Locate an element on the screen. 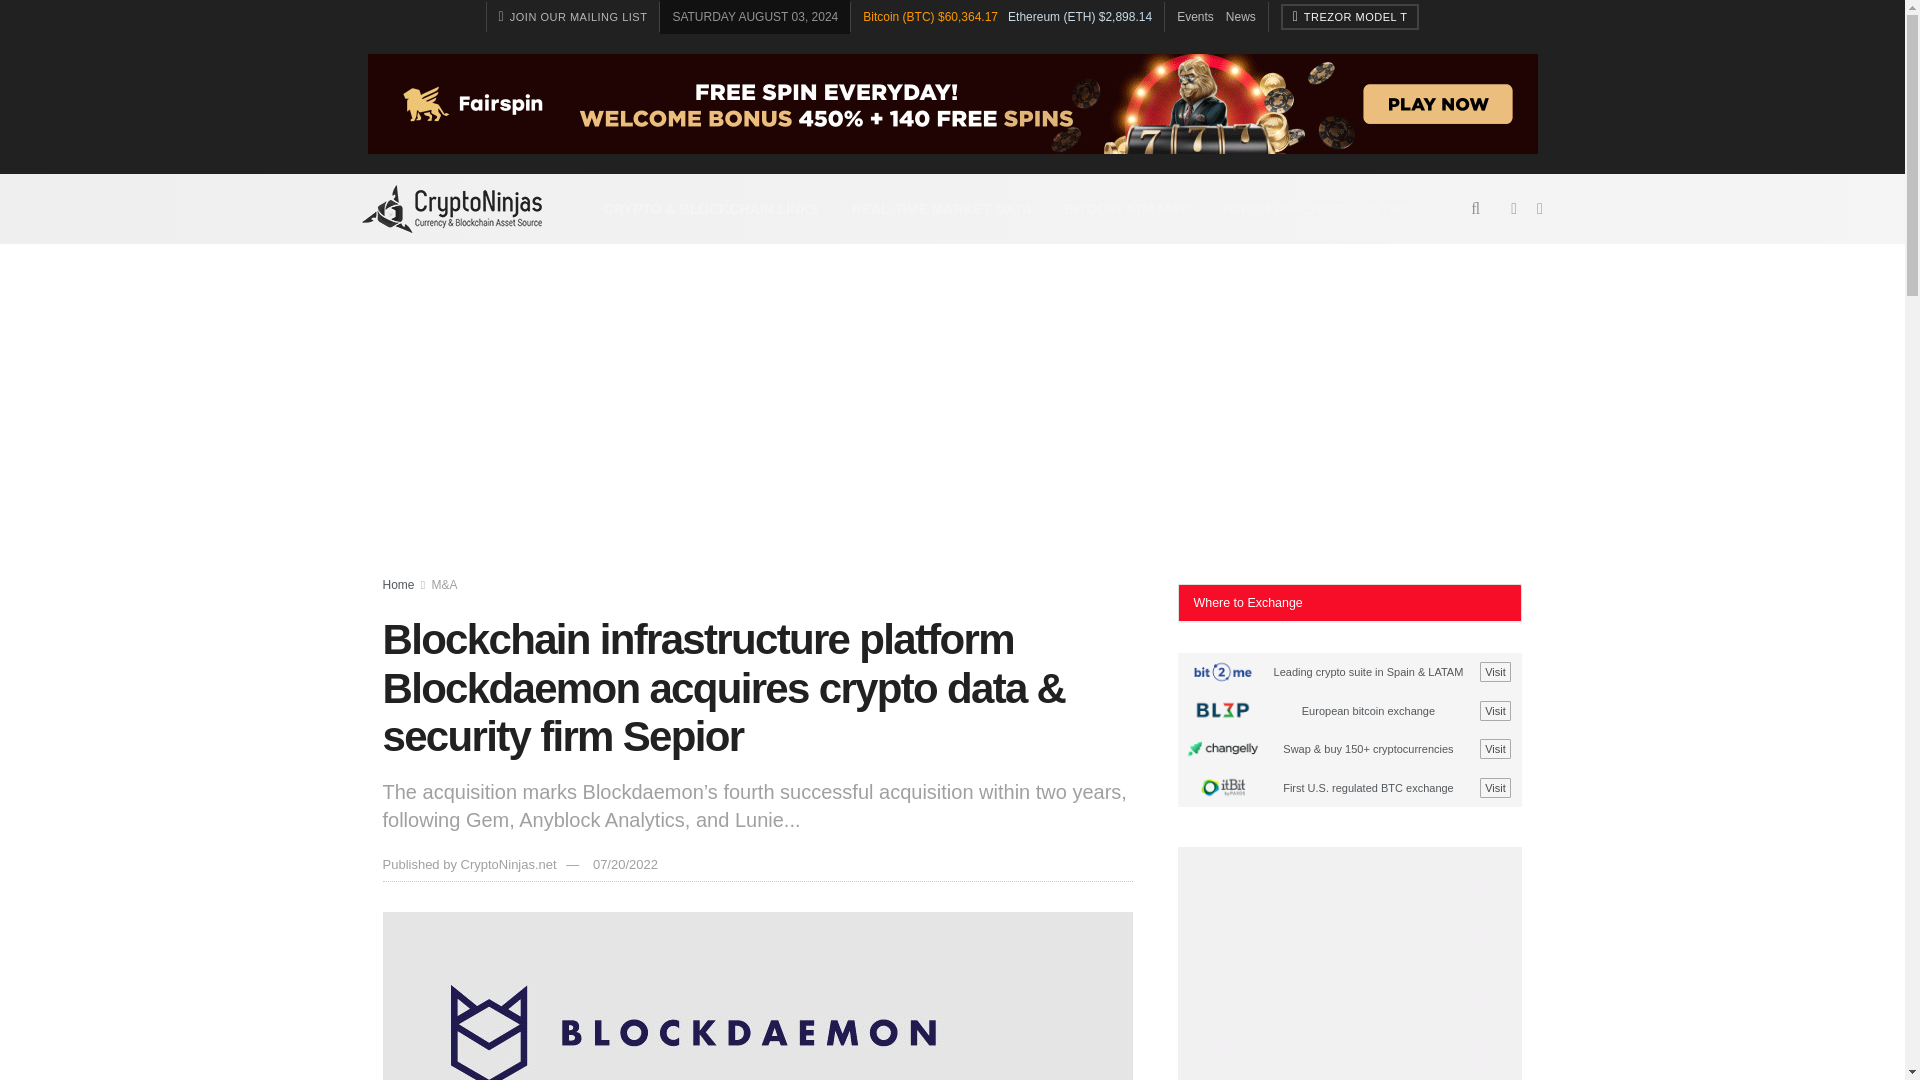  TREZOR MODEL T is located at coordinates (1350, 17).